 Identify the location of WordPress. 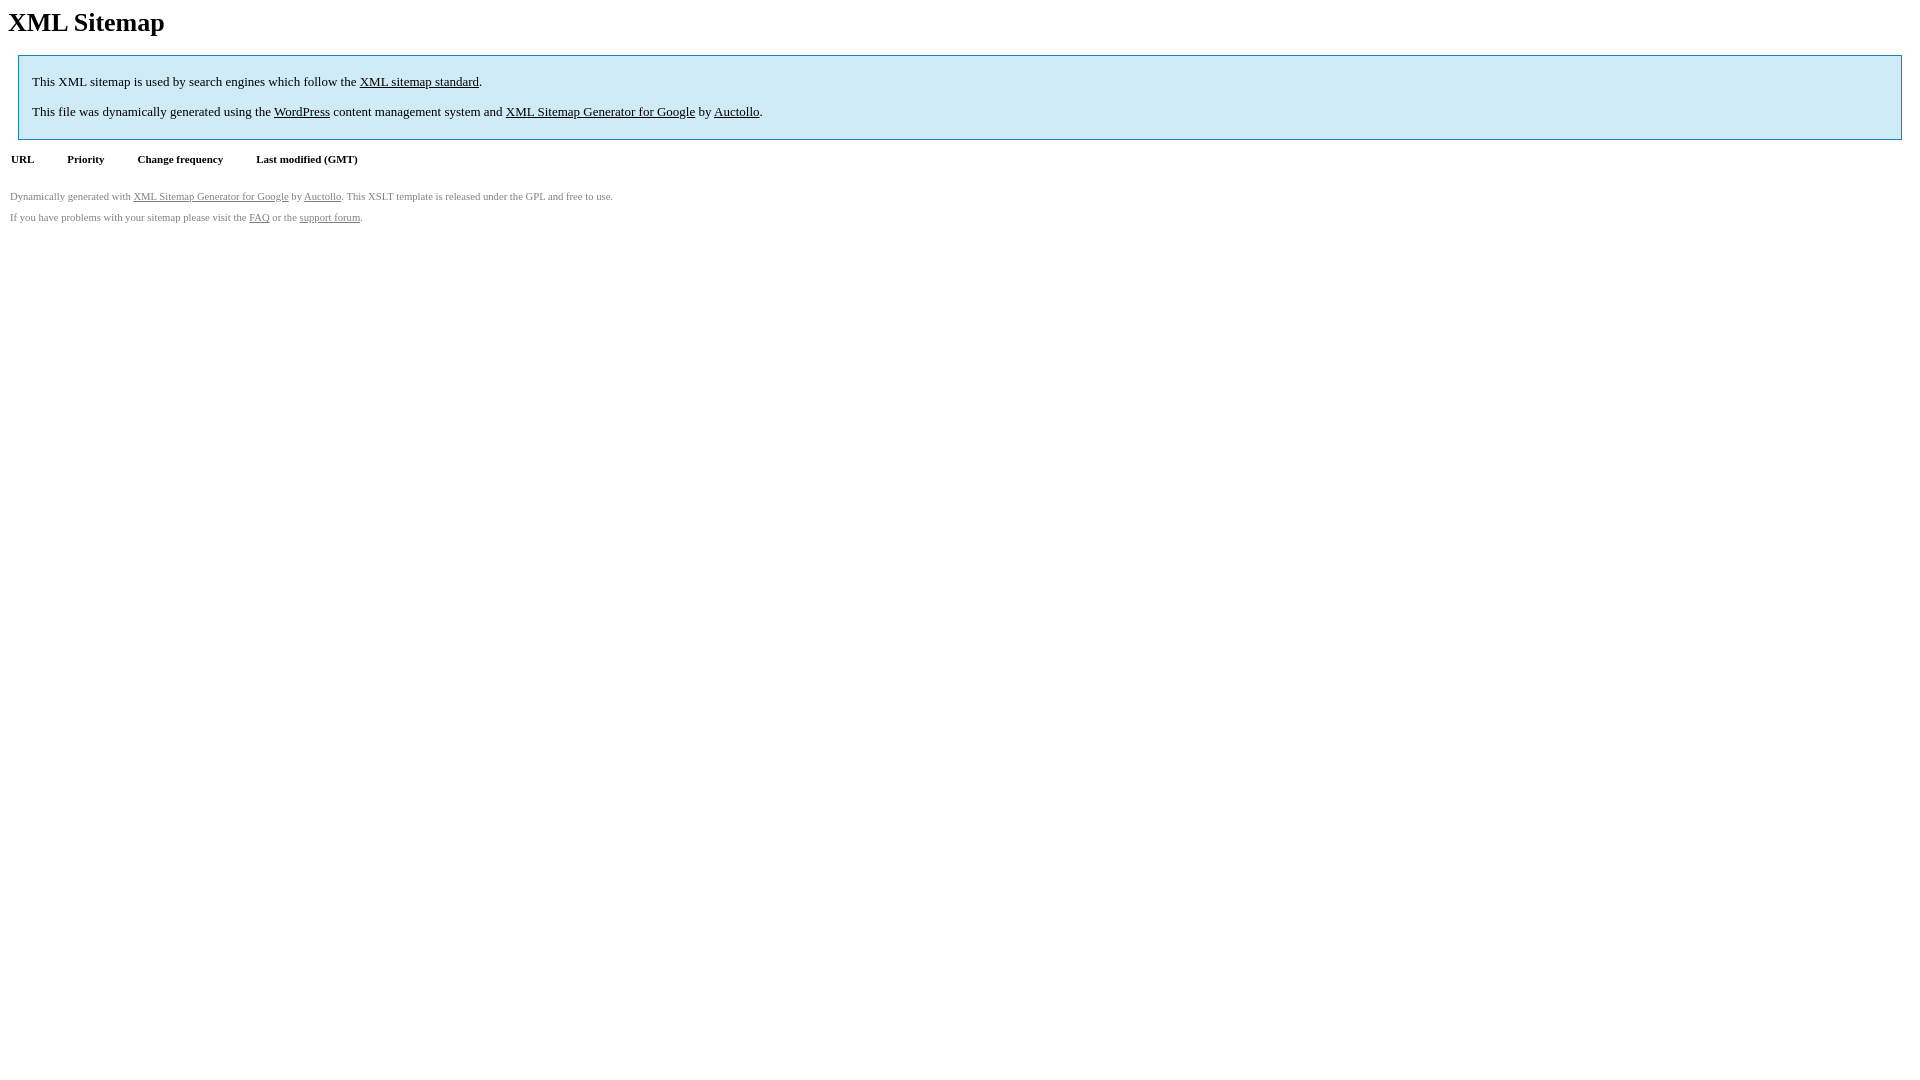
(302, 112).